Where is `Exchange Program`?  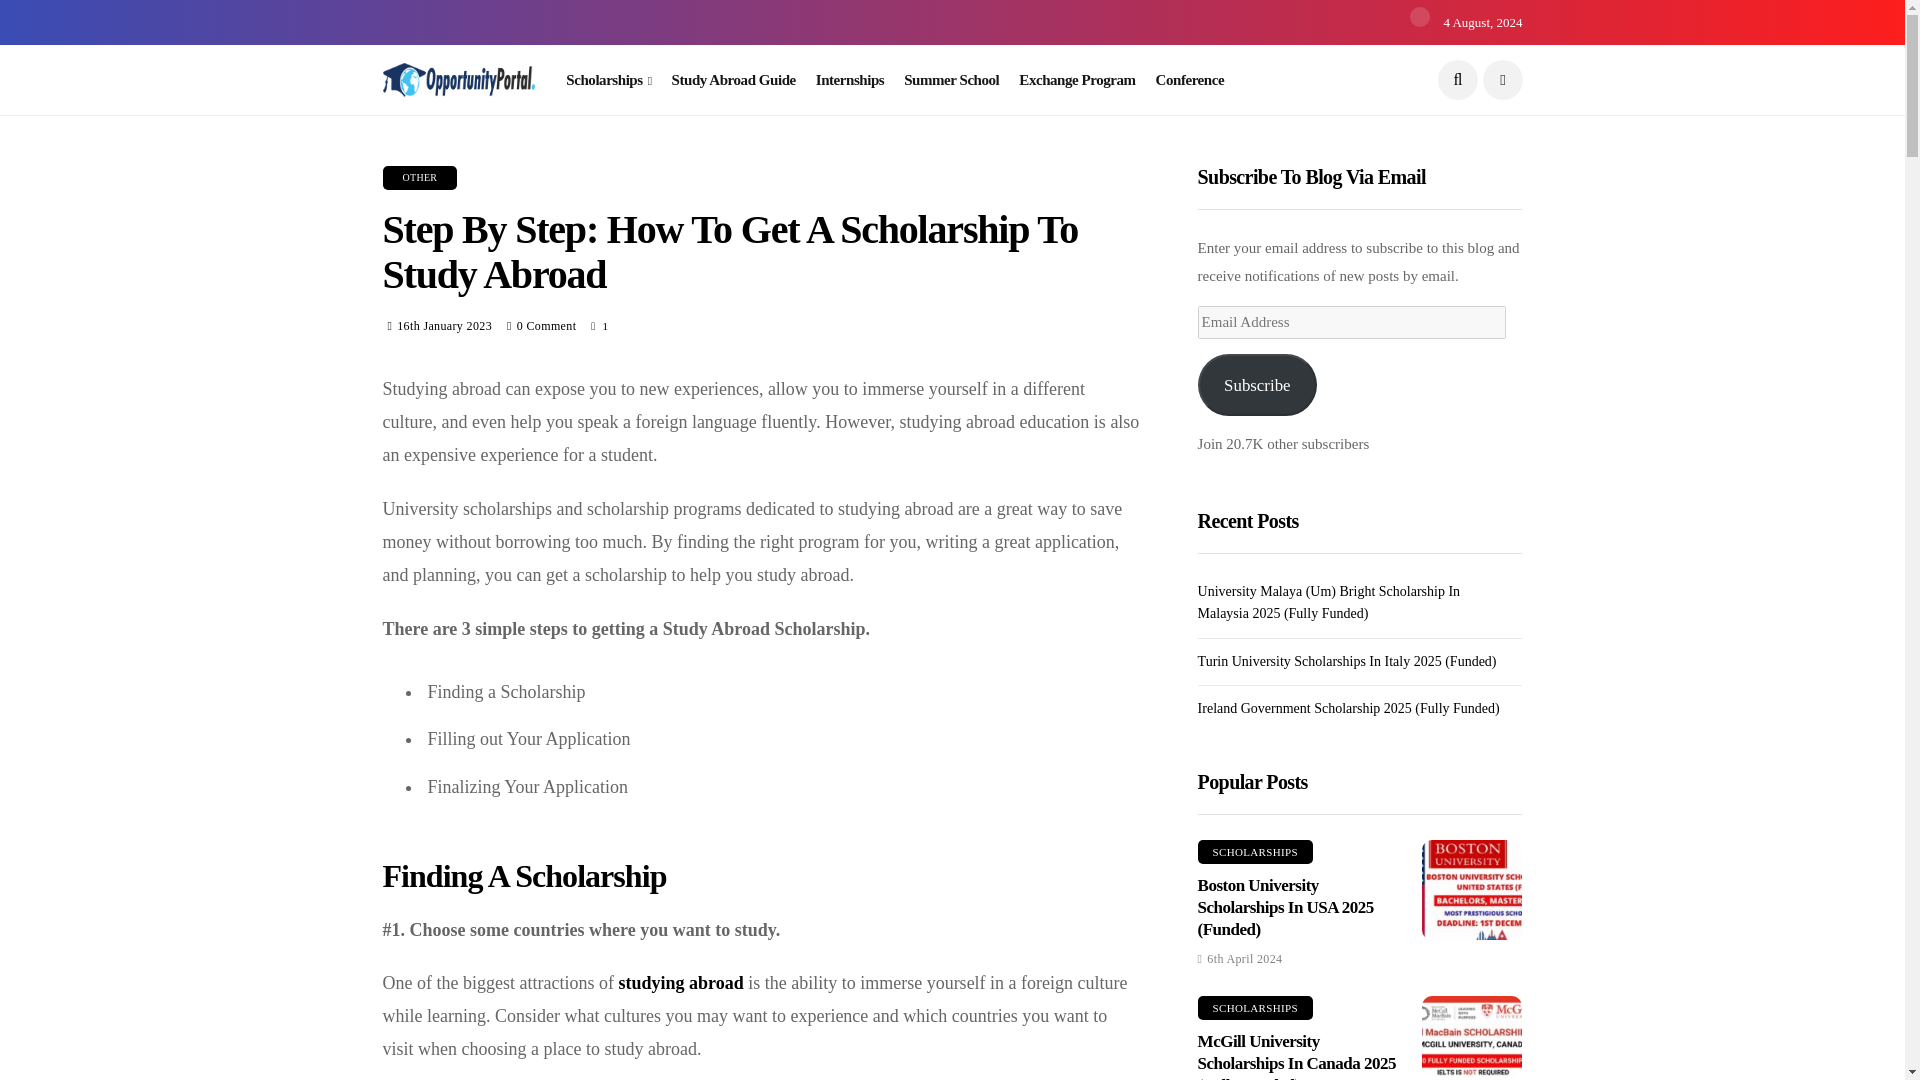
Exchange Program is located at coordinates (1076, 80).